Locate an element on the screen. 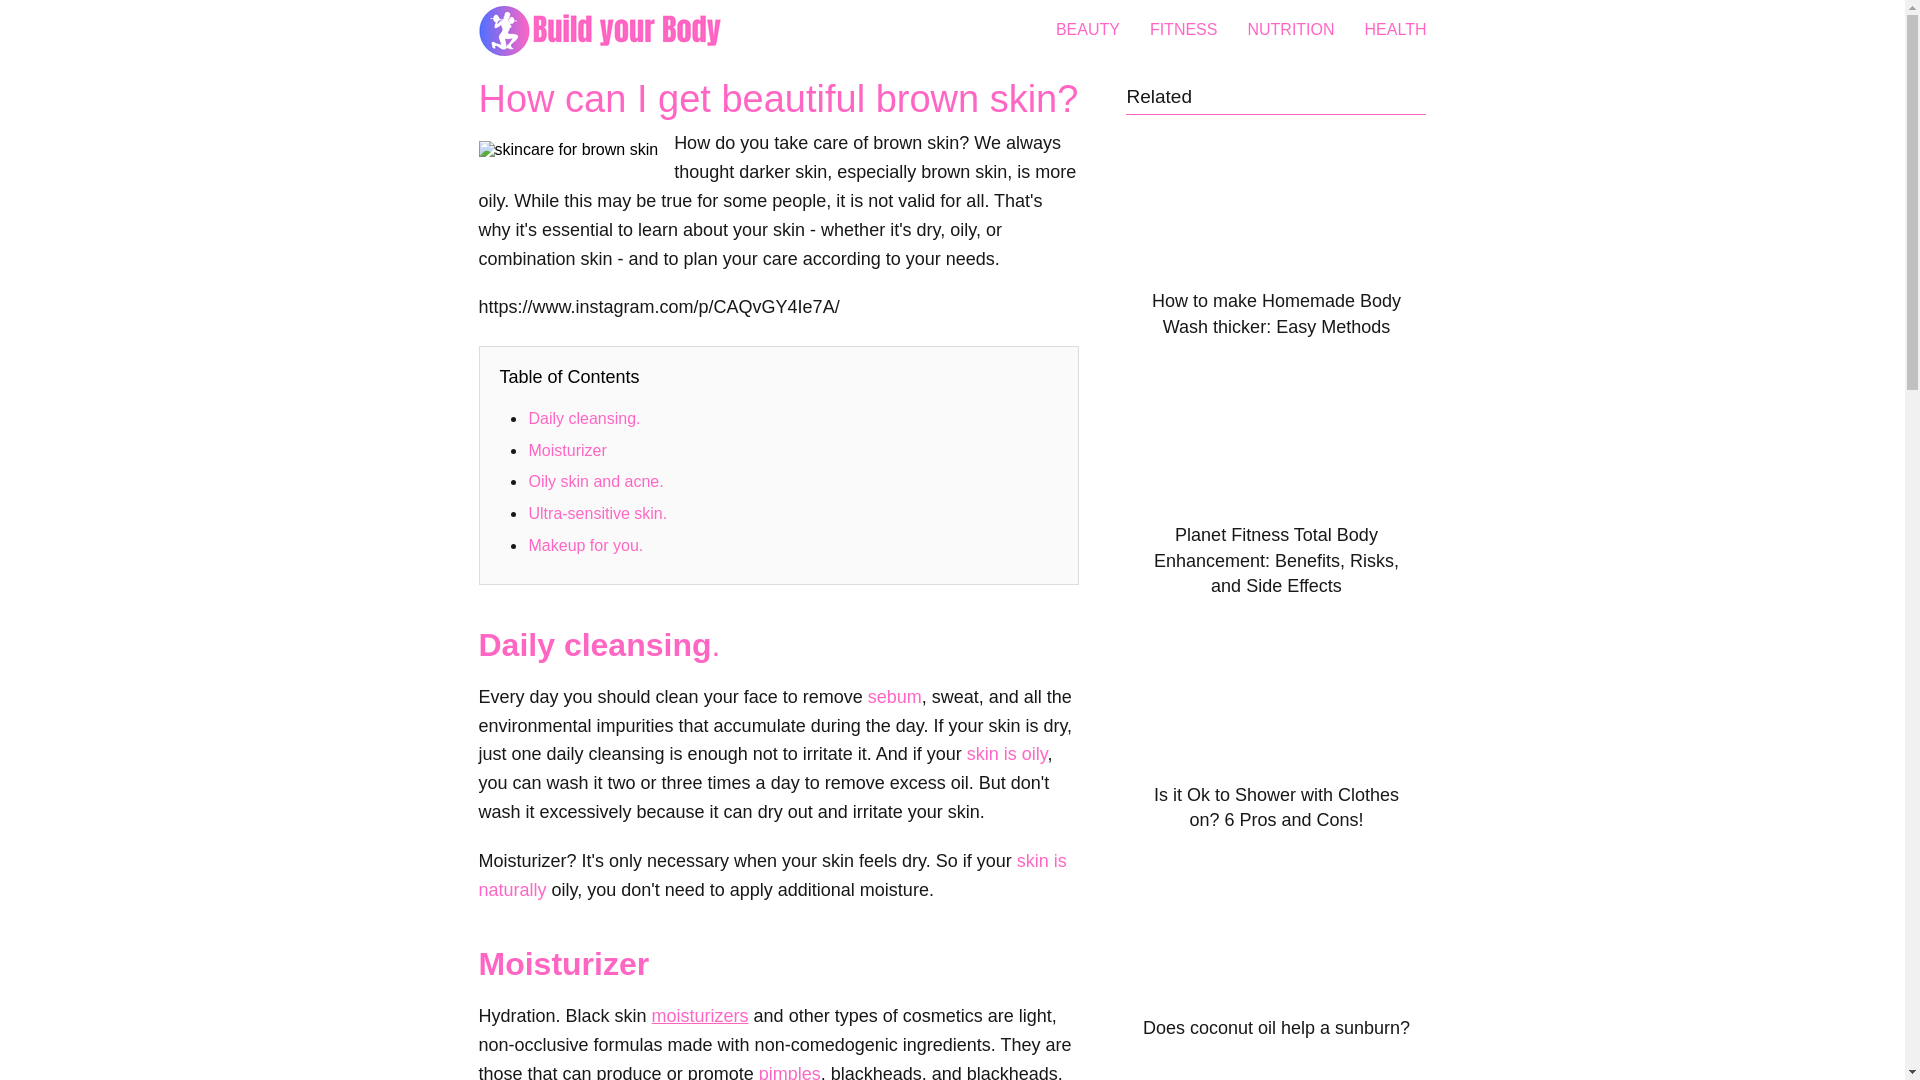  sebum is located at coordinates (894, 696).